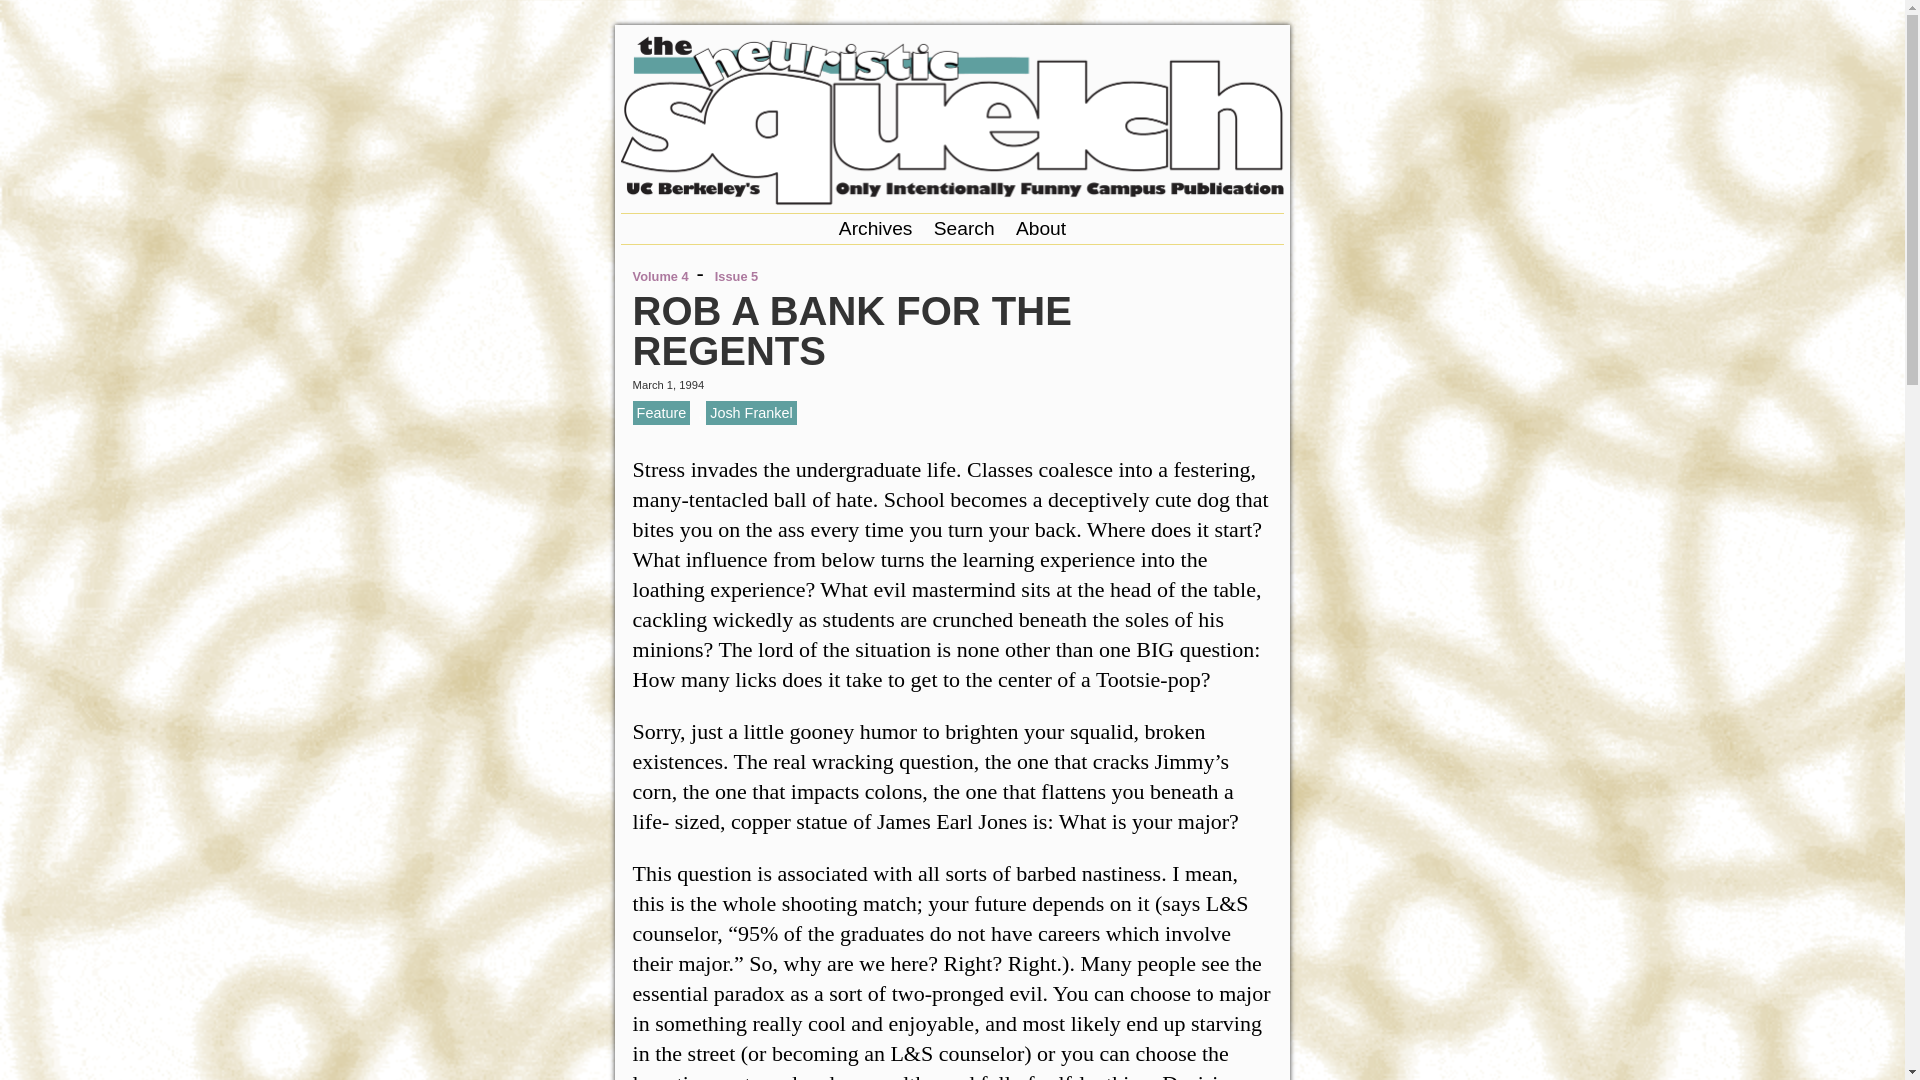 This screenshot has width=1920, height=1080. Describe the element at coordinates (952, 198) in the screenshot. I see `The Heuristic Squelch` at that location.